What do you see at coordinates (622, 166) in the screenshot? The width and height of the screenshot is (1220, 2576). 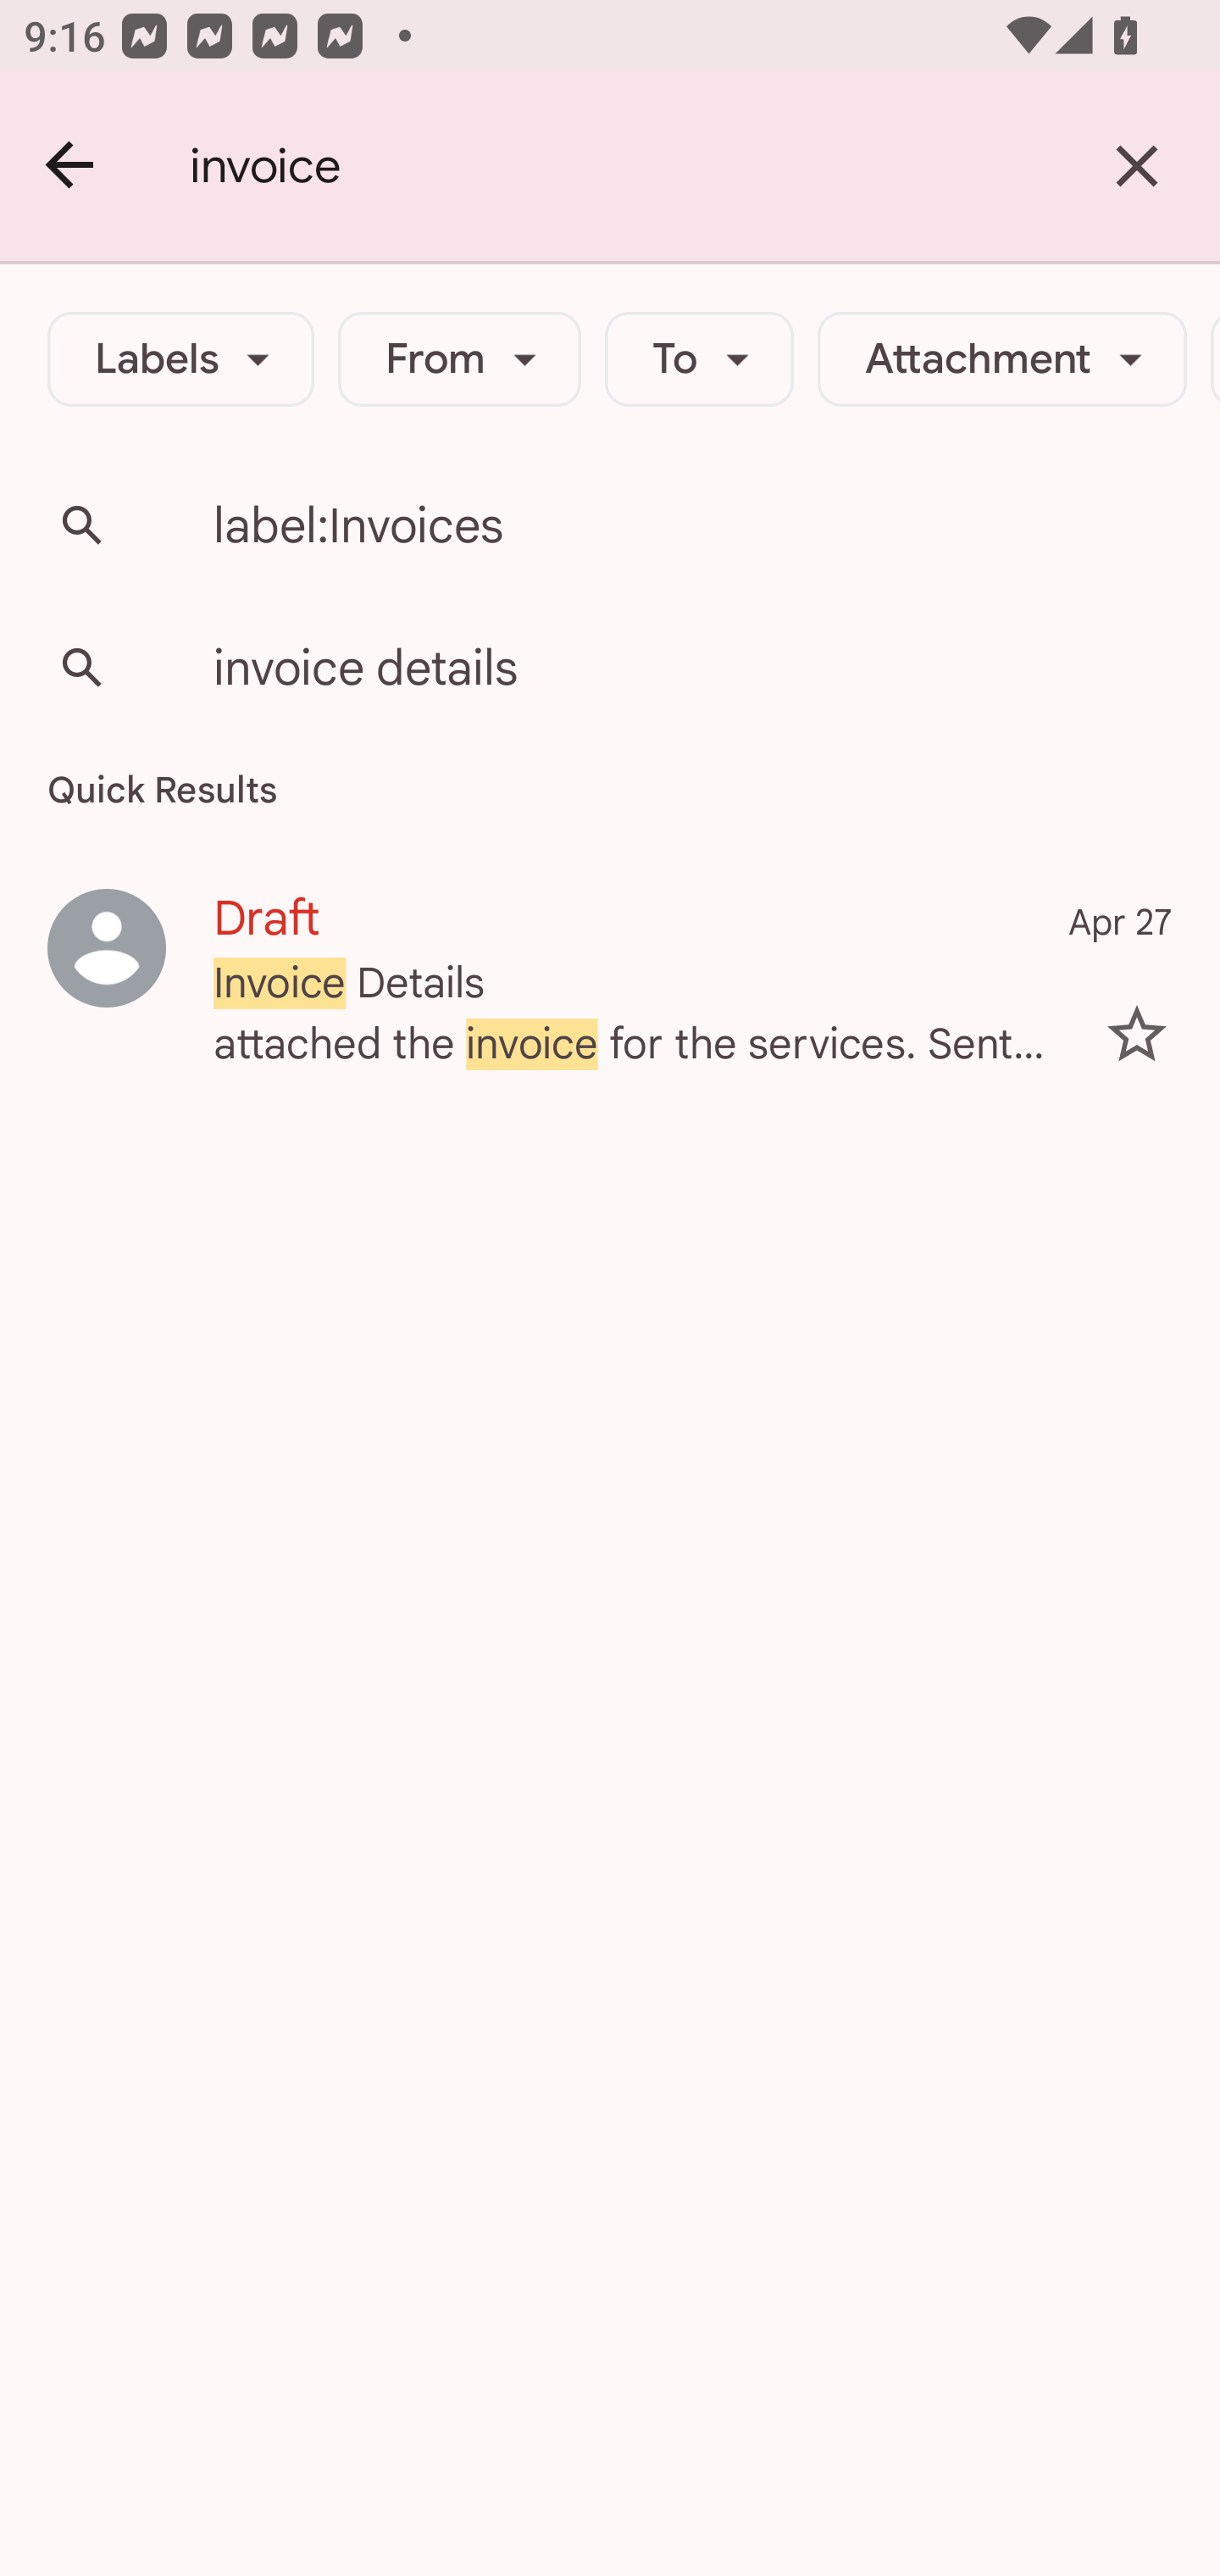 I see `invoice` at bounding box center [622, 166].